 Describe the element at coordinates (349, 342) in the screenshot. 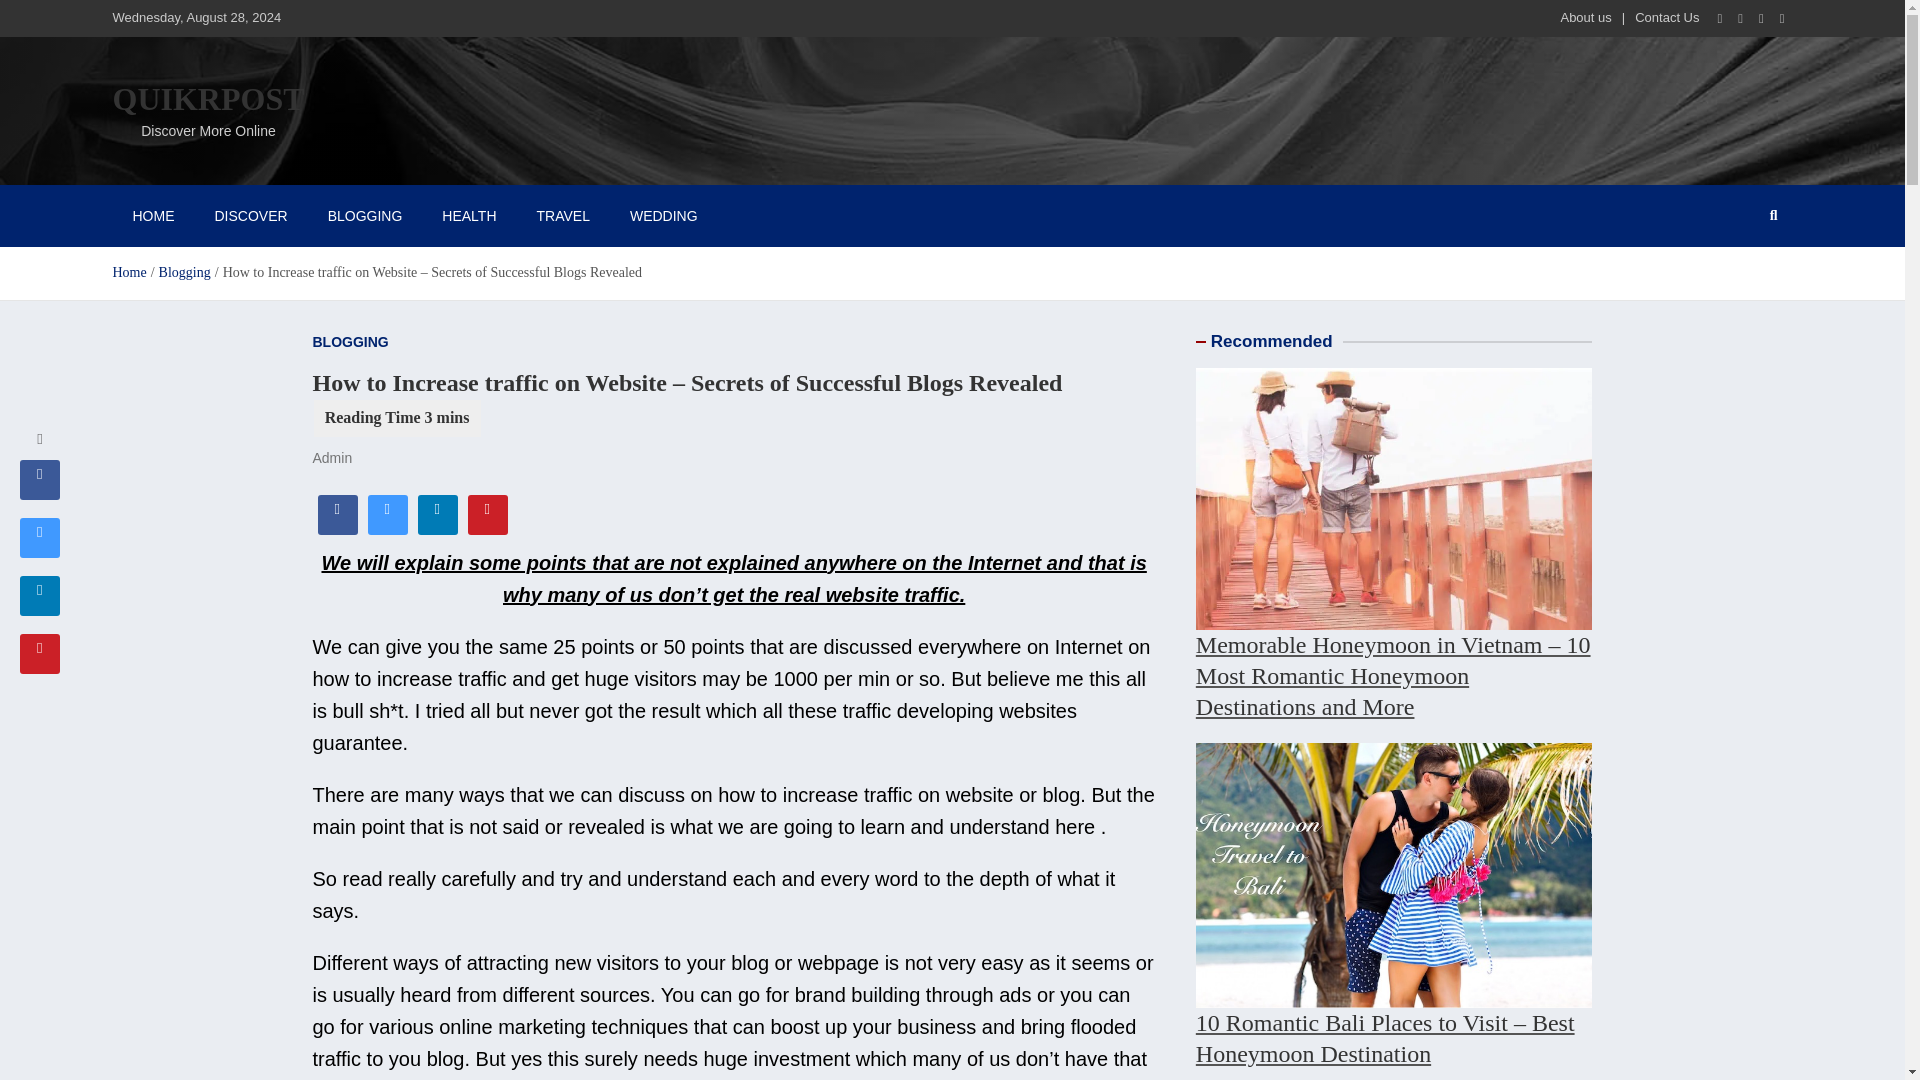

I see `BLOGGING` at that location.